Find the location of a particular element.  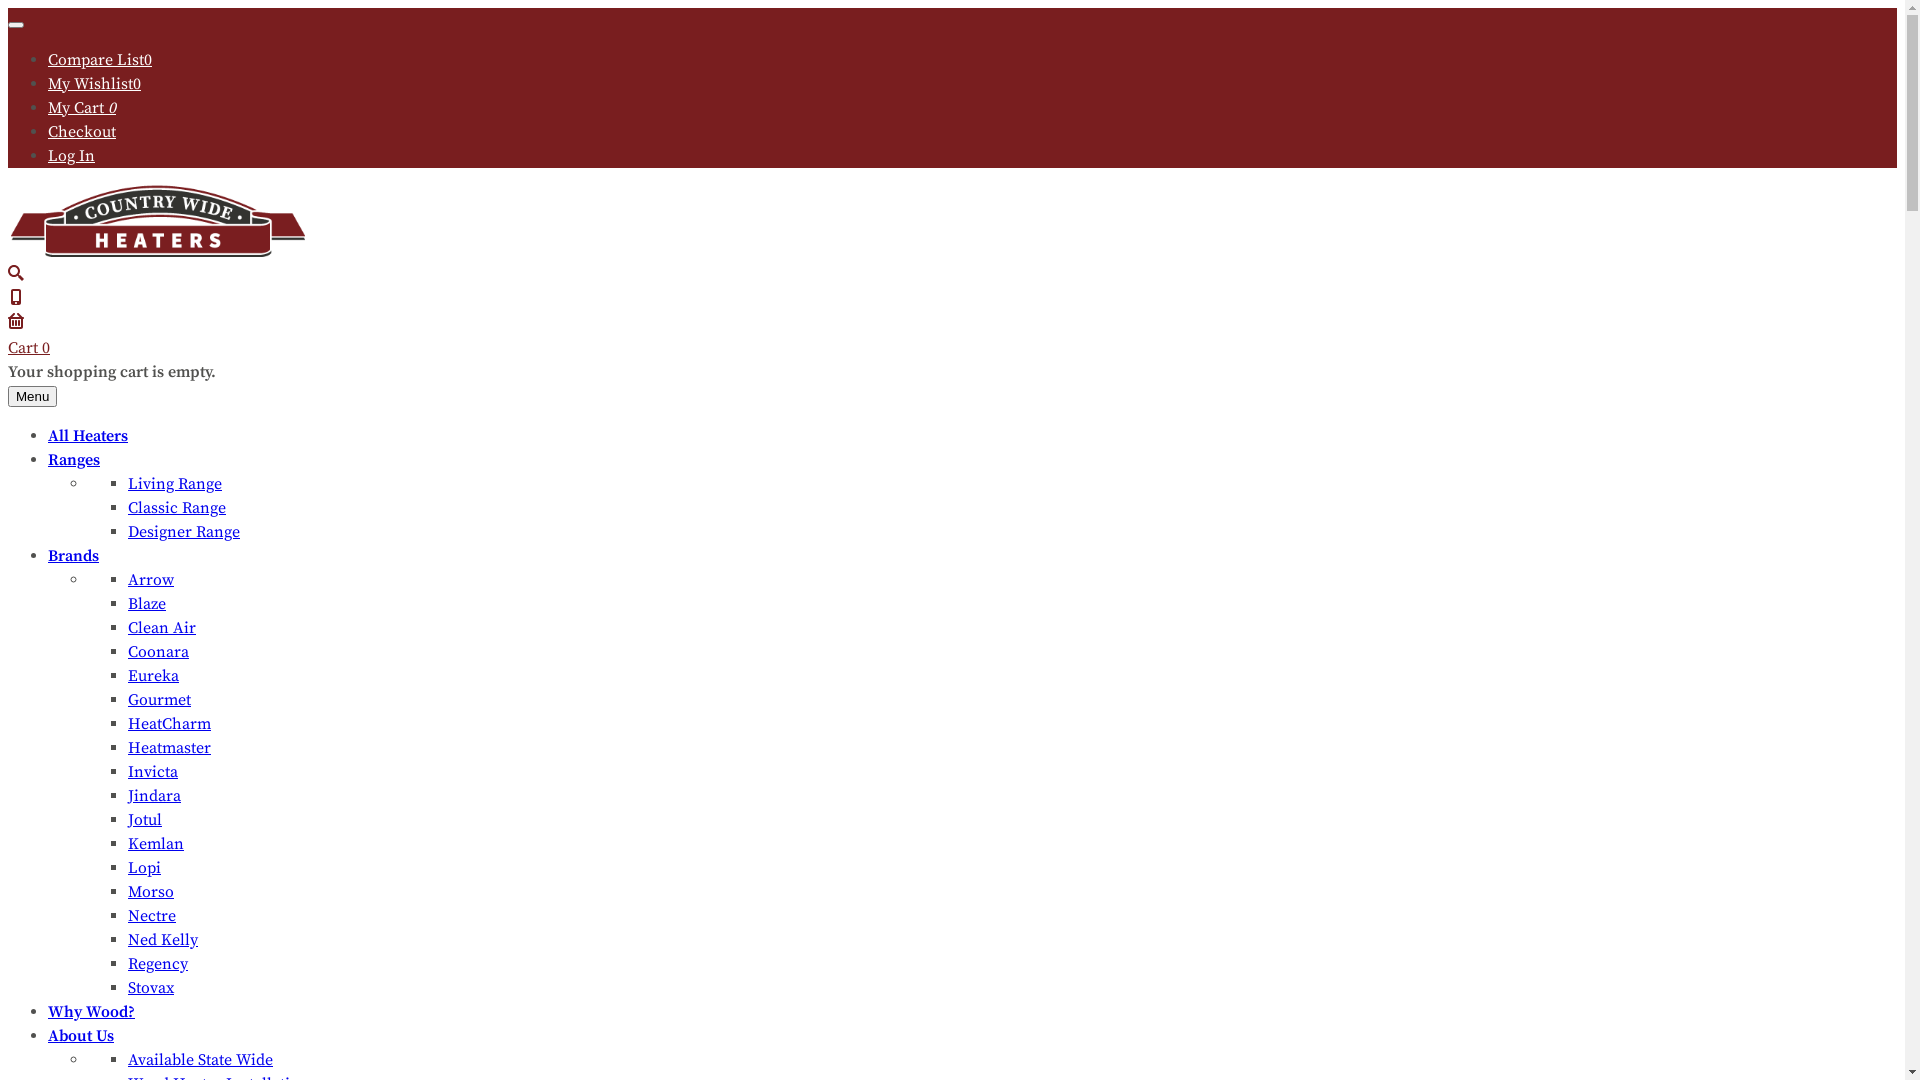

Ned Kelly is located at coordinates (163, 940).